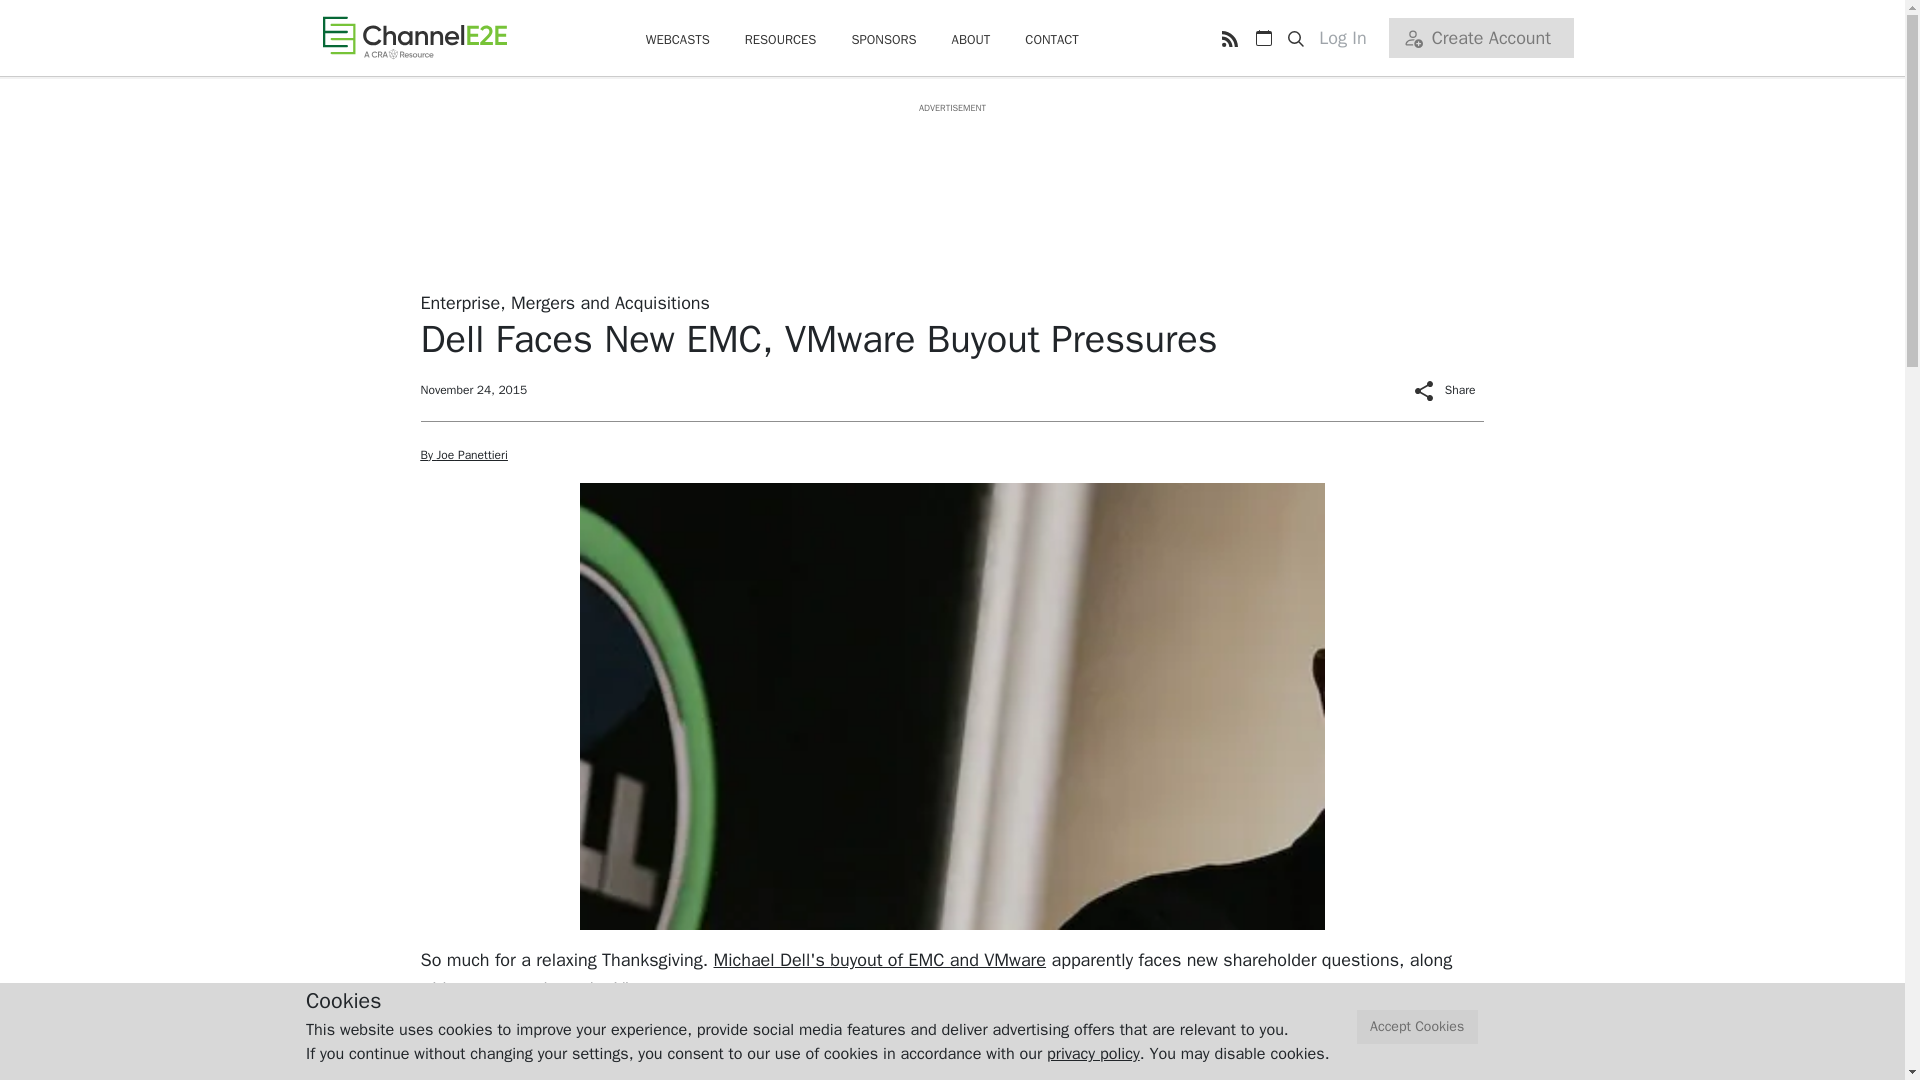 The height and width of the screenshot is (1080, 1920). I want to click on Create Account, so click(1480, 38).